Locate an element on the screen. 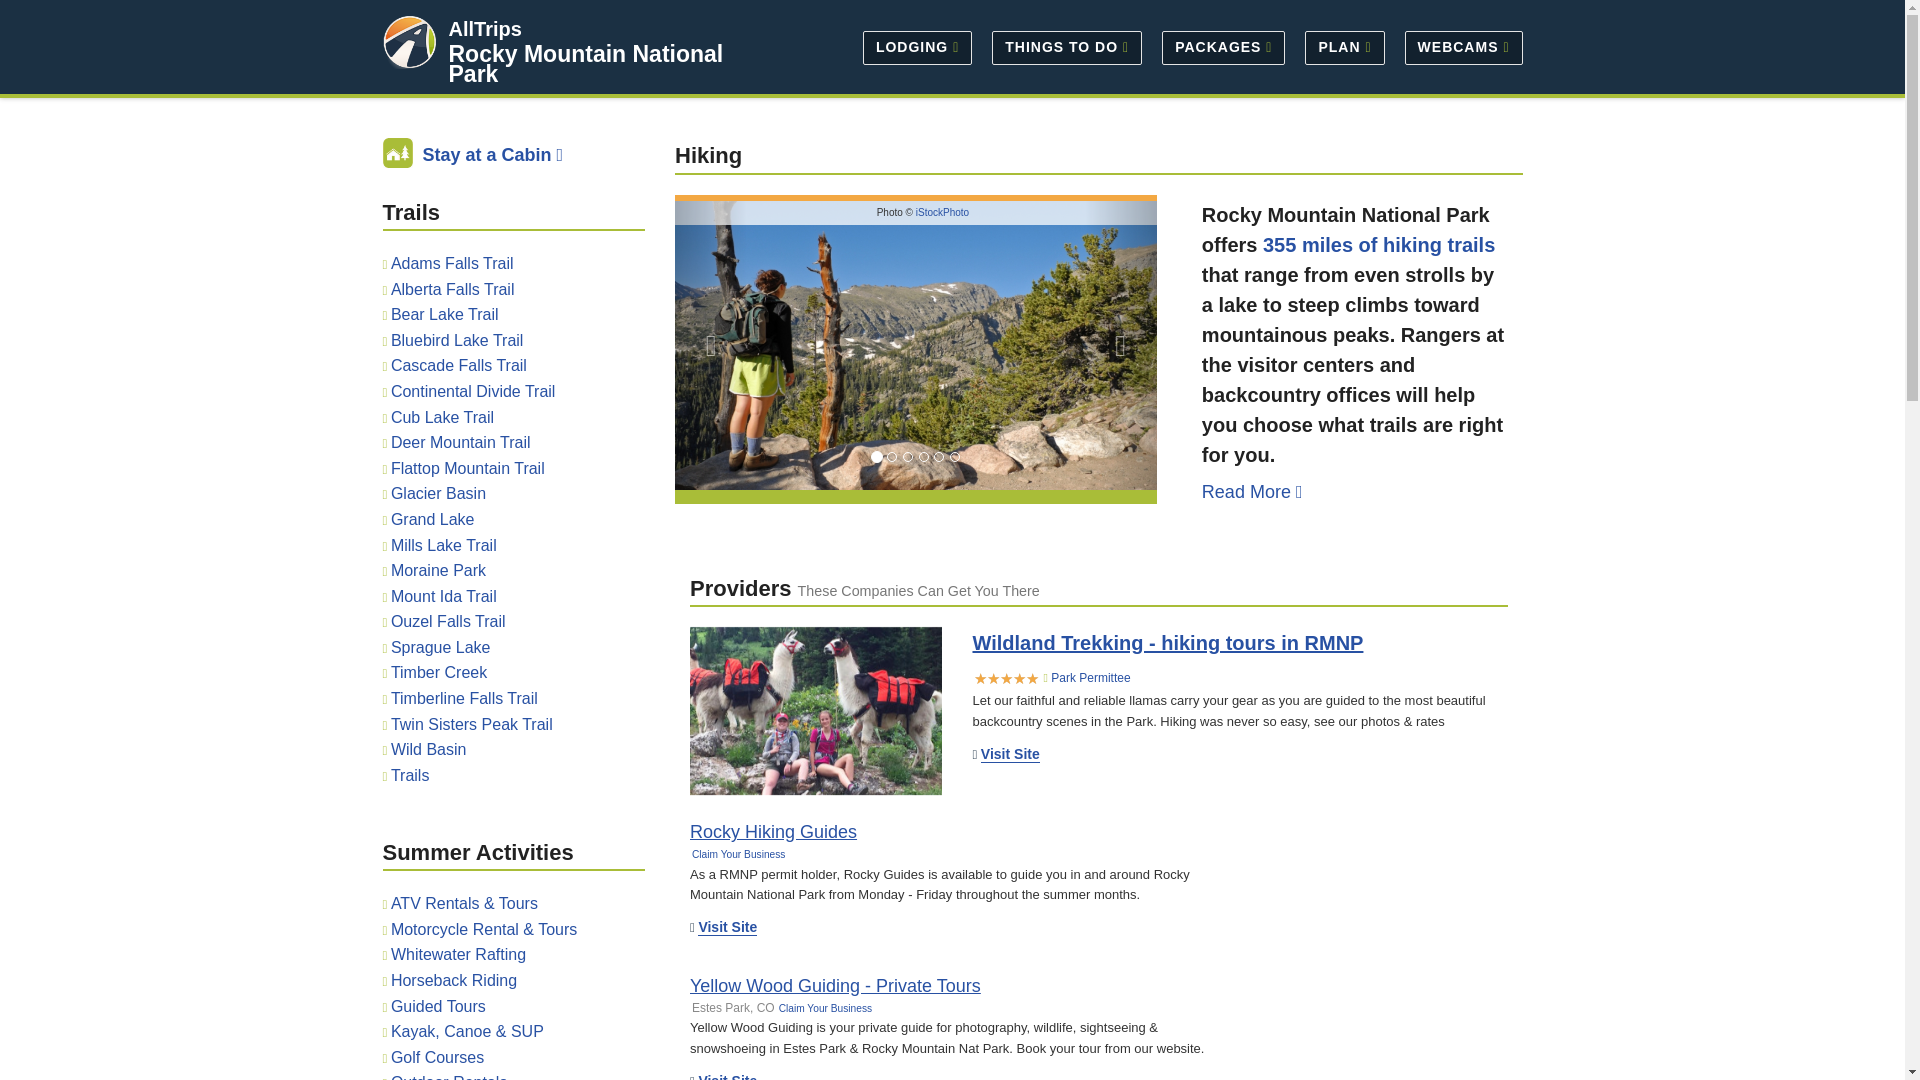 The width and height of the screenshot is (1920, 1080). PLAN is located at coordinates (1344, 46).